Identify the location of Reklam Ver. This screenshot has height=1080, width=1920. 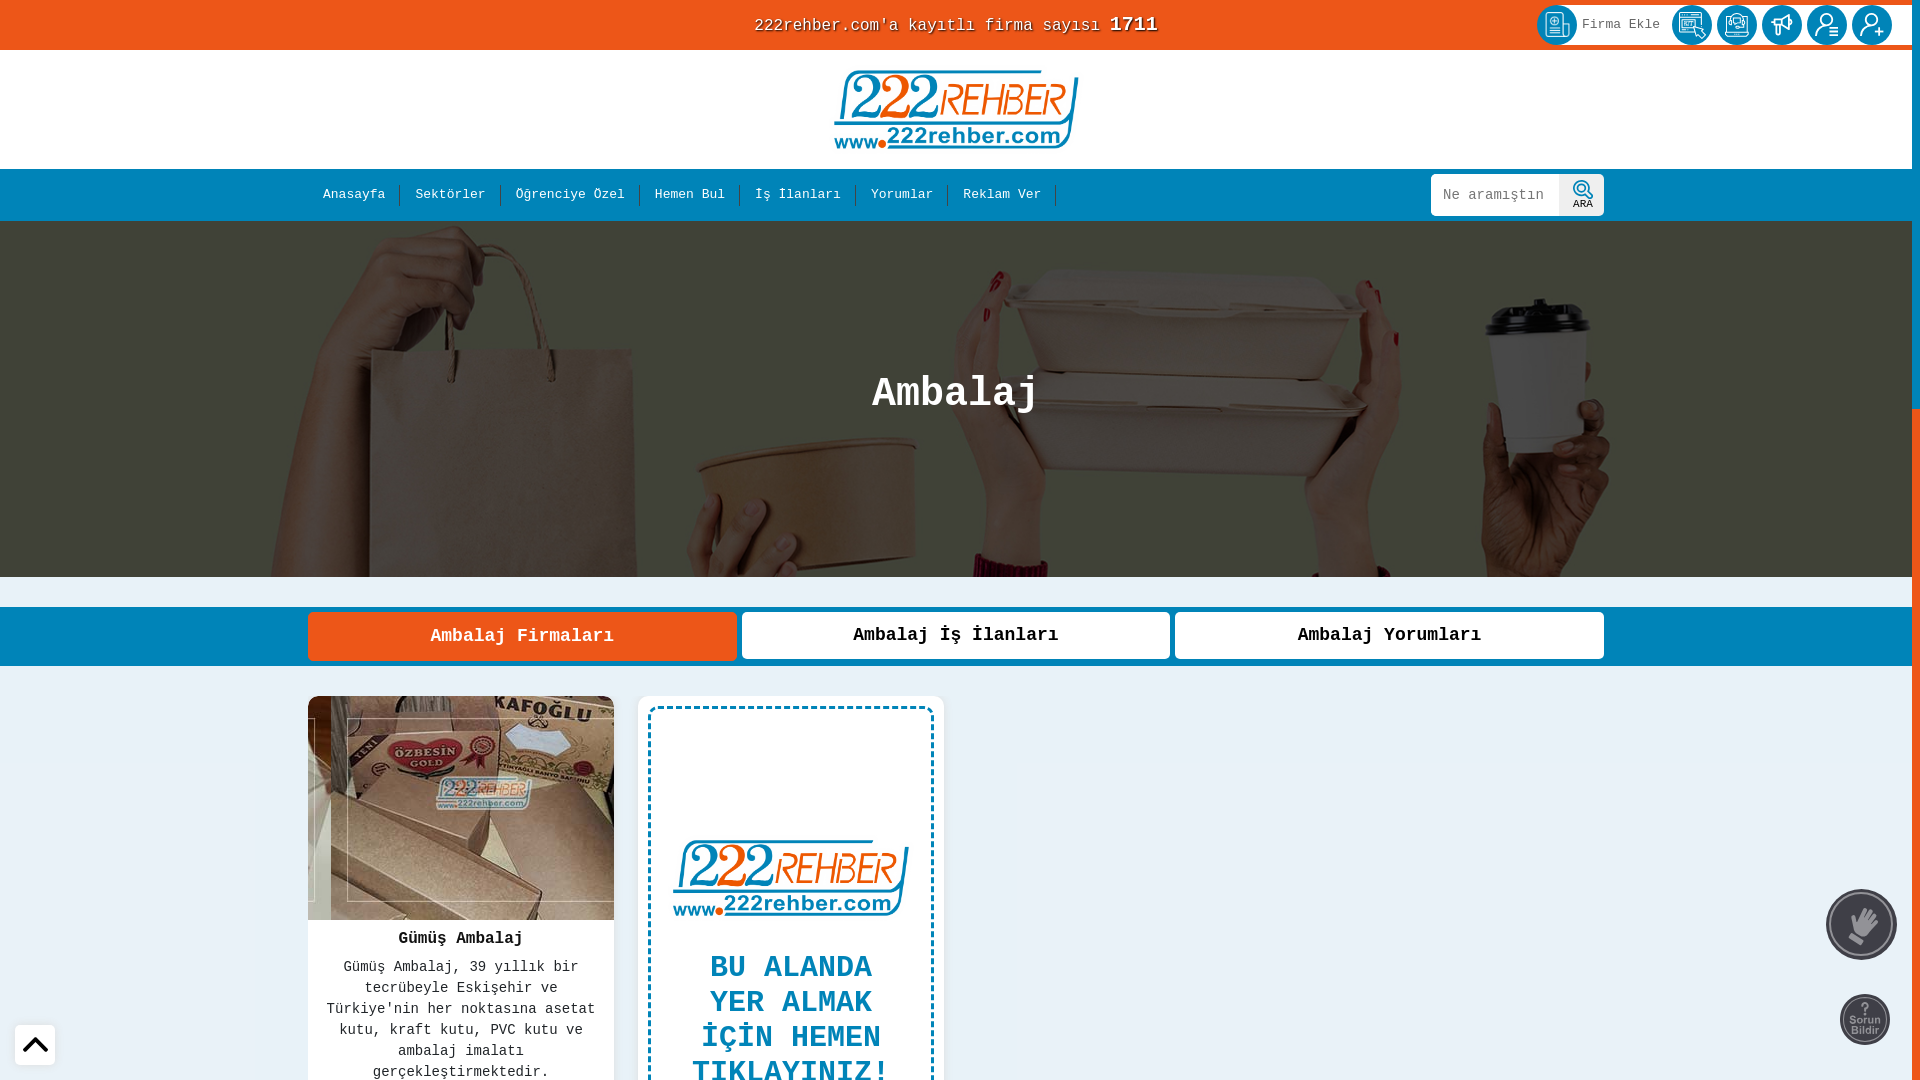
(1002, 195).